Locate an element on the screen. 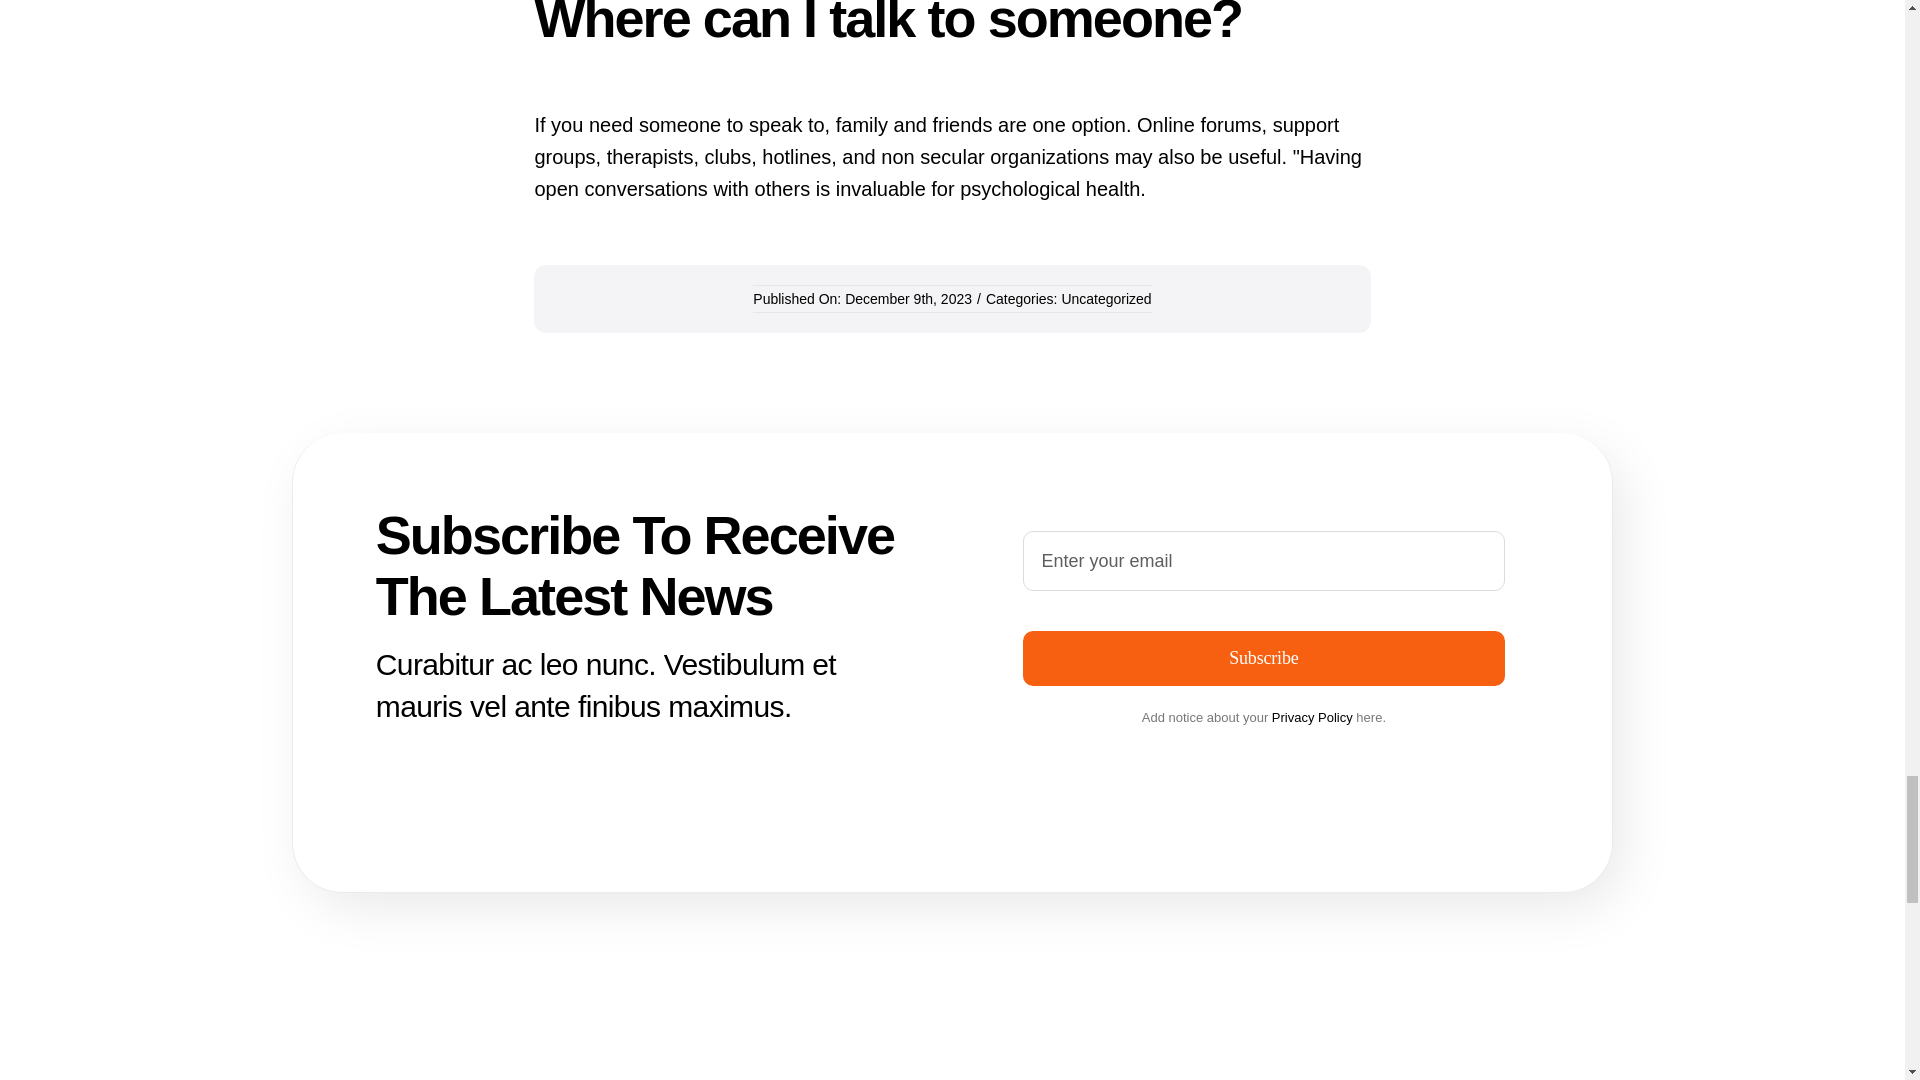 The image size is (1920, 1080). Uncategorized is located at coordinates (1106, 298).